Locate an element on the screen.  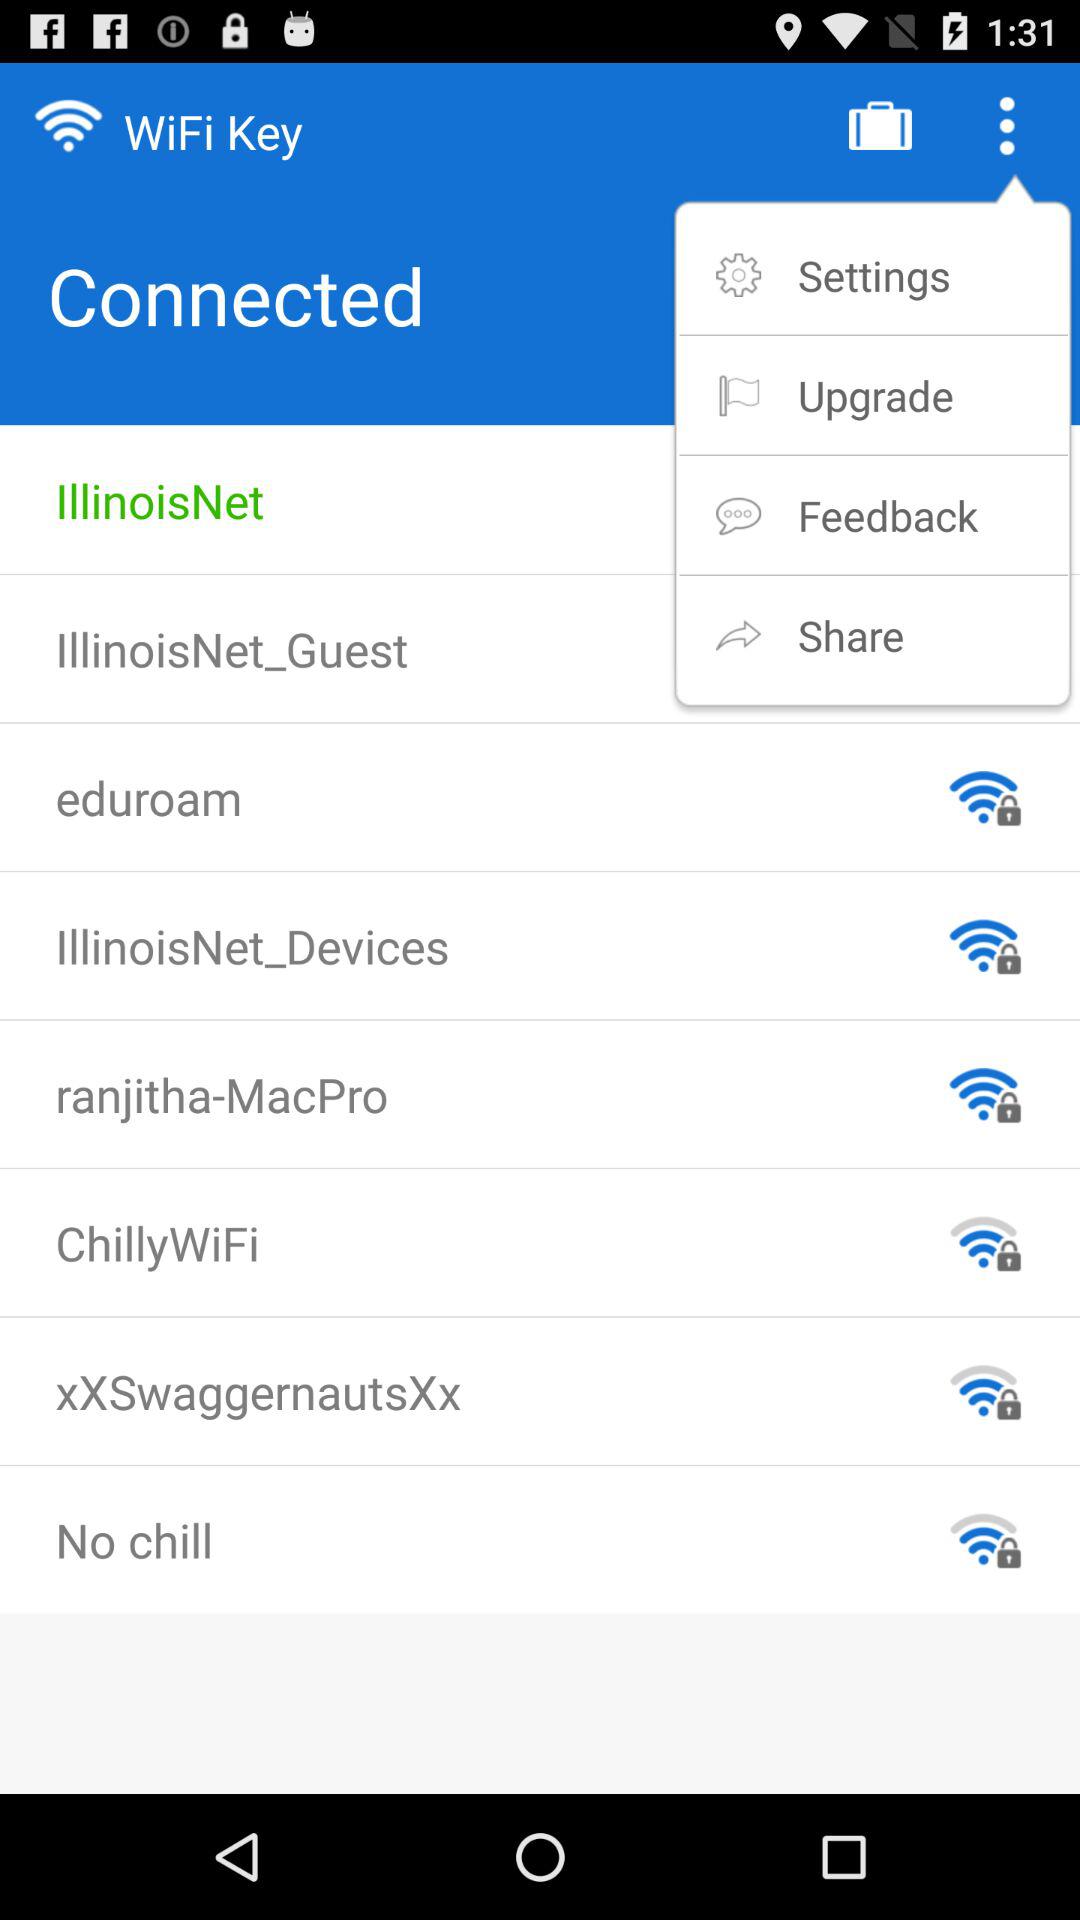
turn on item above share item is located at coordinates (887, 514).